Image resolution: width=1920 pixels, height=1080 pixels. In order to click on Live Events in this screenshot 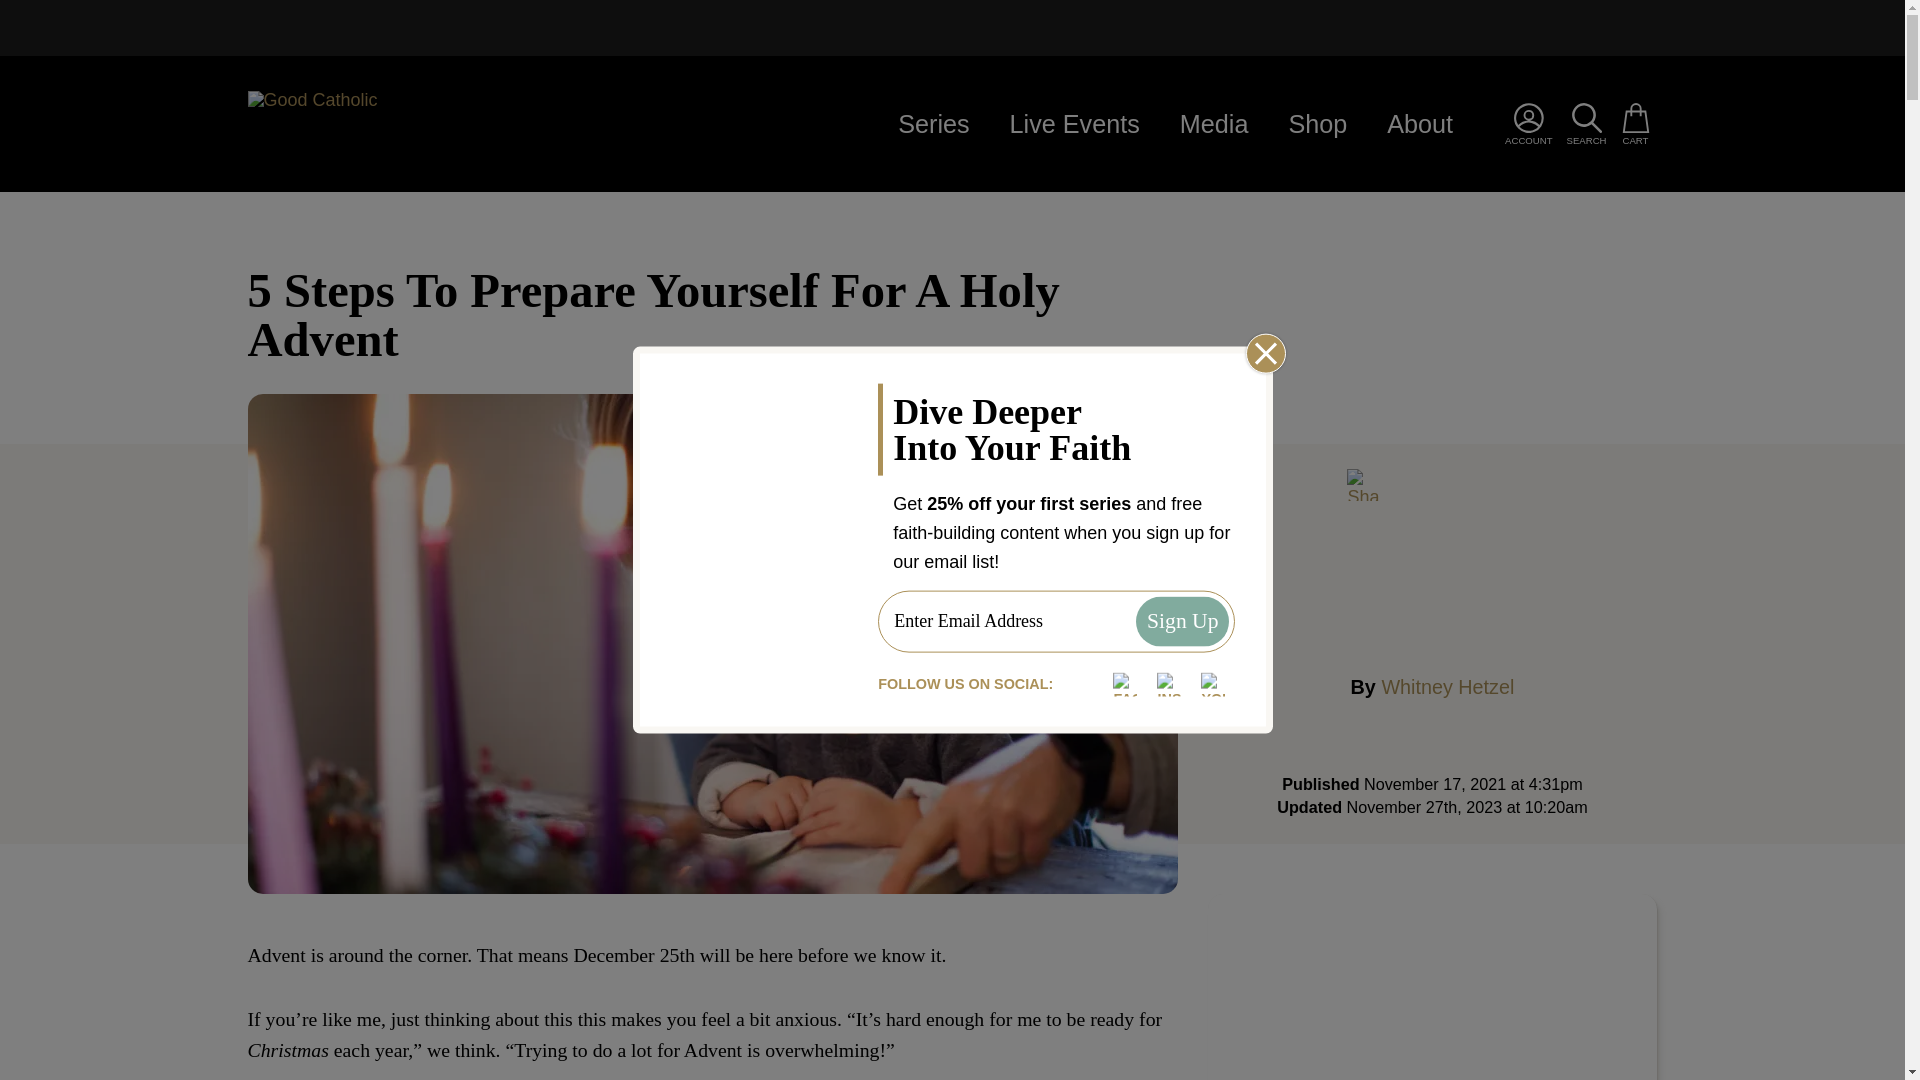, I will do `click(1074, 124)`.